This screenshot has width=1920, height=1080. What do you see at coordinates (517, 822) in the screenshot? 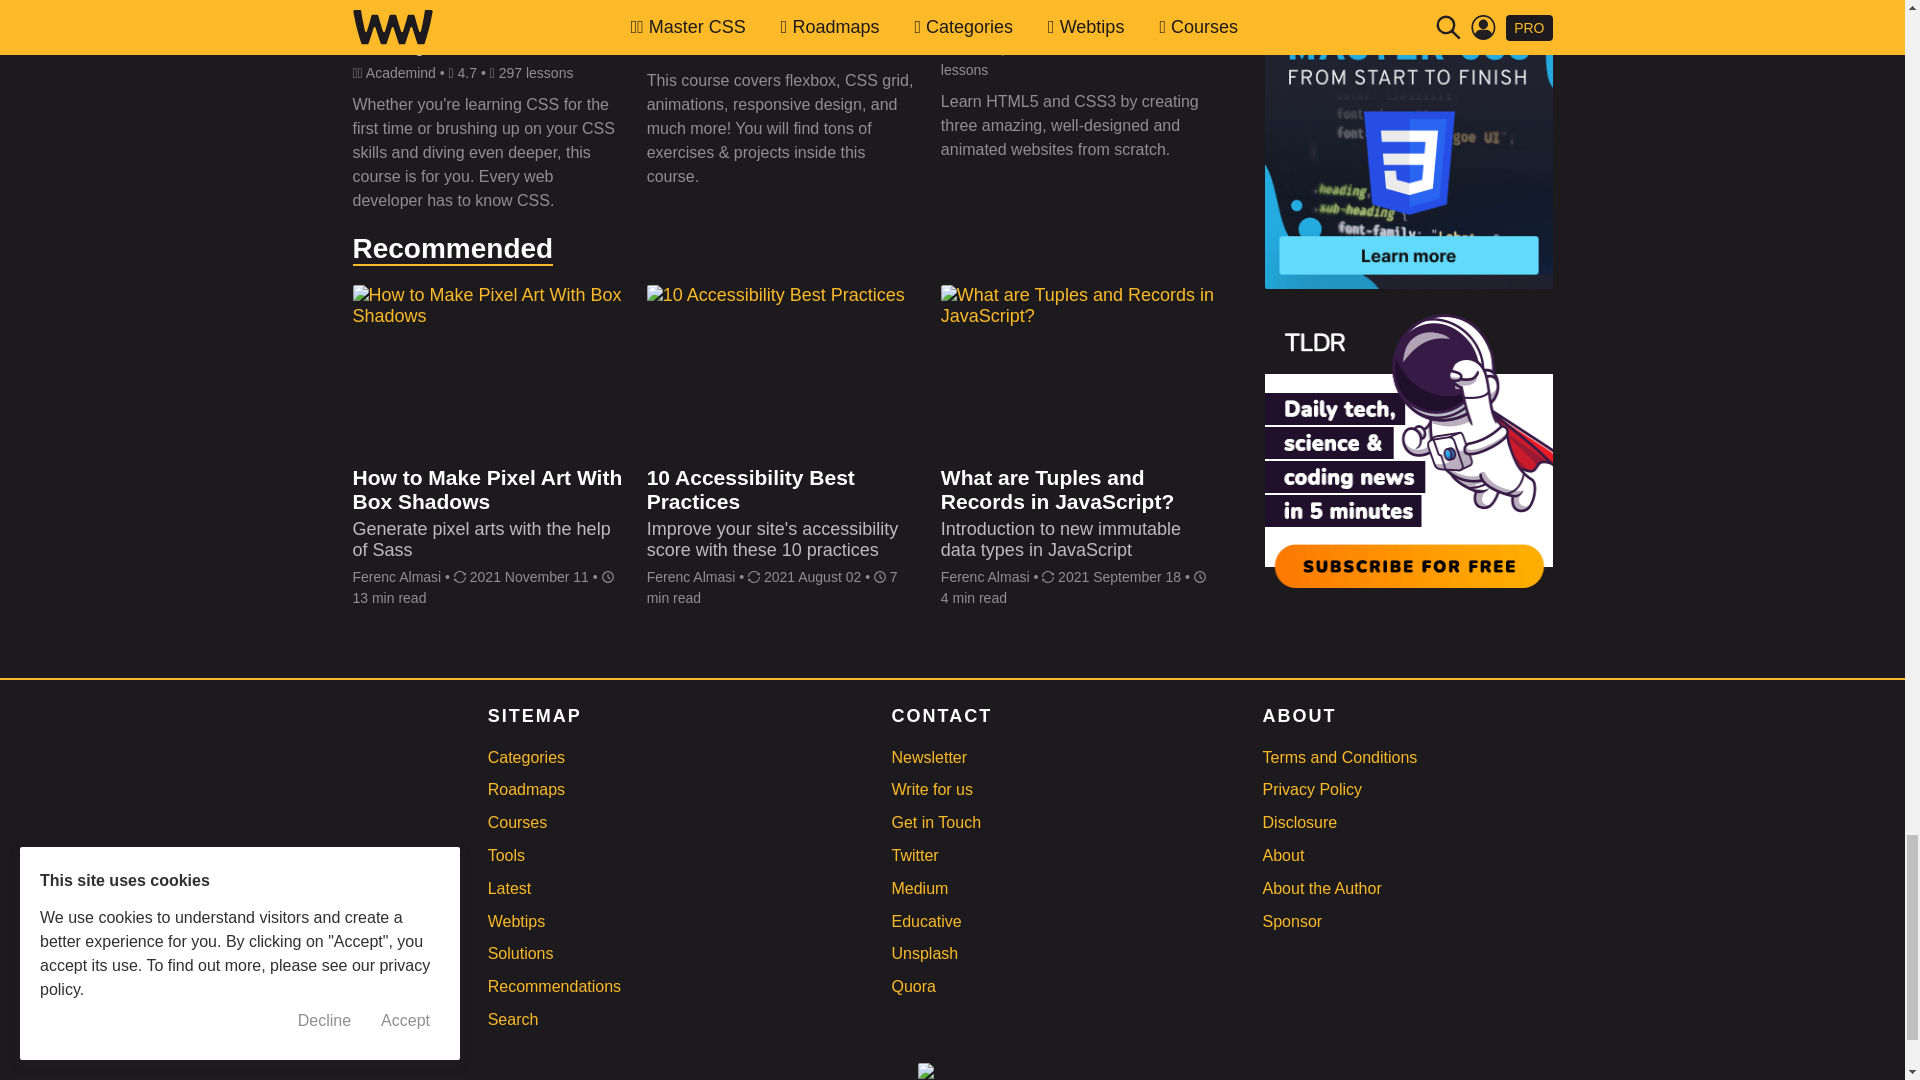
I see `Courses` at bounding box center [517, 822].